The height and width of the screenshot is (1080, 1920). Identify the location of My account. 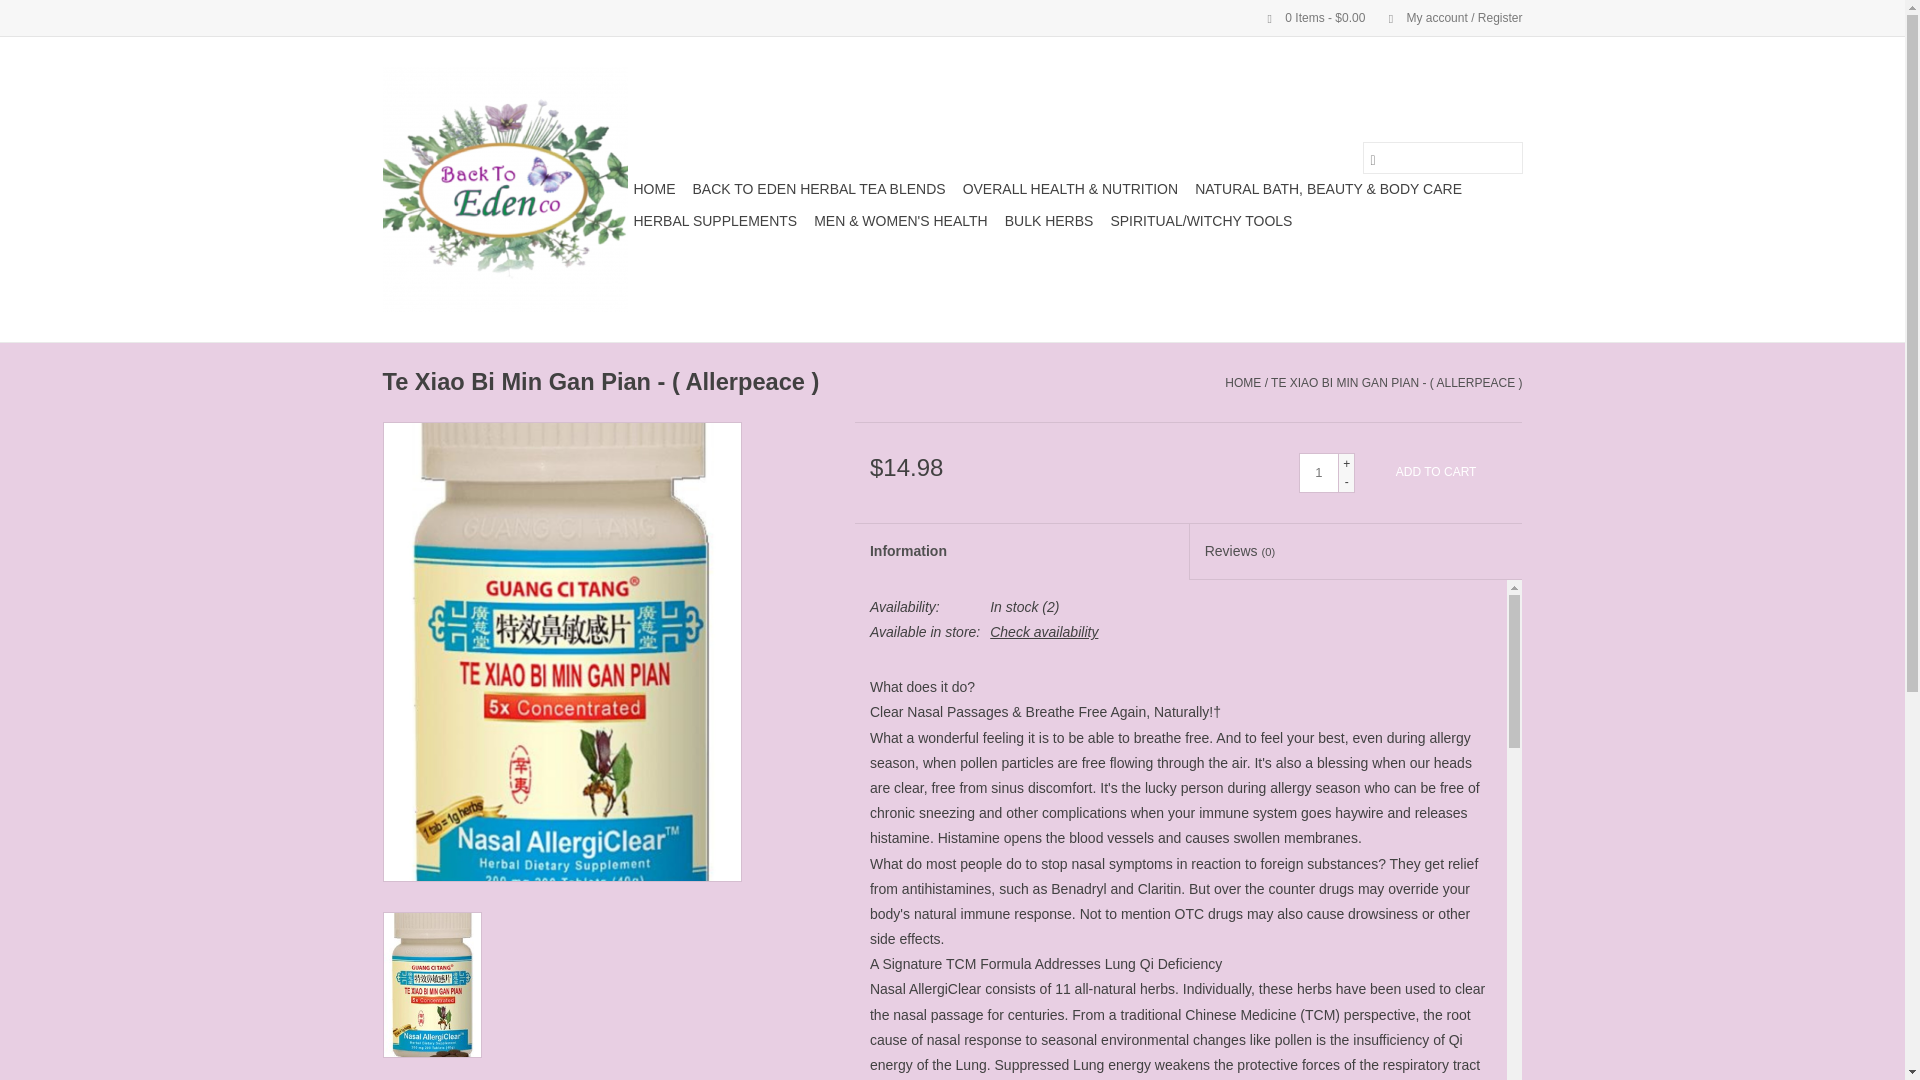
(1445, 17).